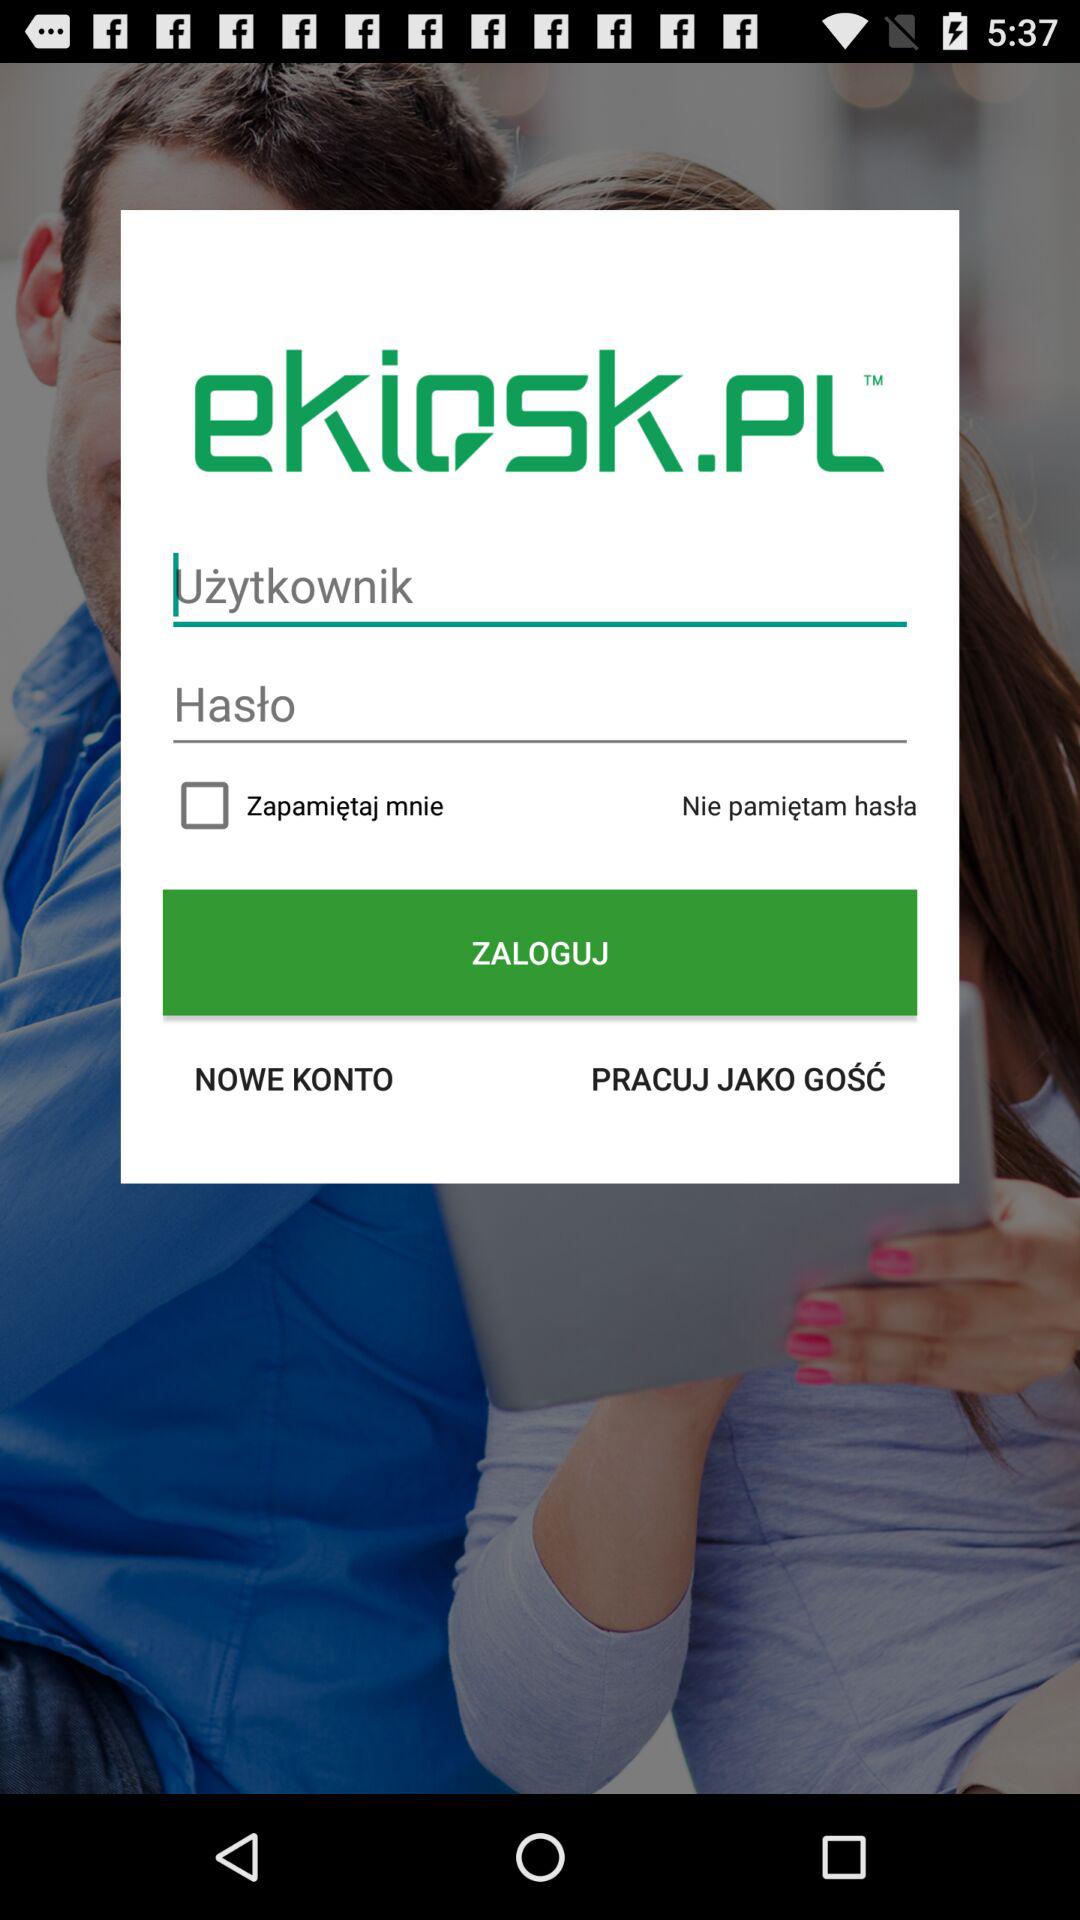  Describe the element at coordinates (738, 1078) in the screenshot. I see `choose item next to the nowe konto button` at that location.